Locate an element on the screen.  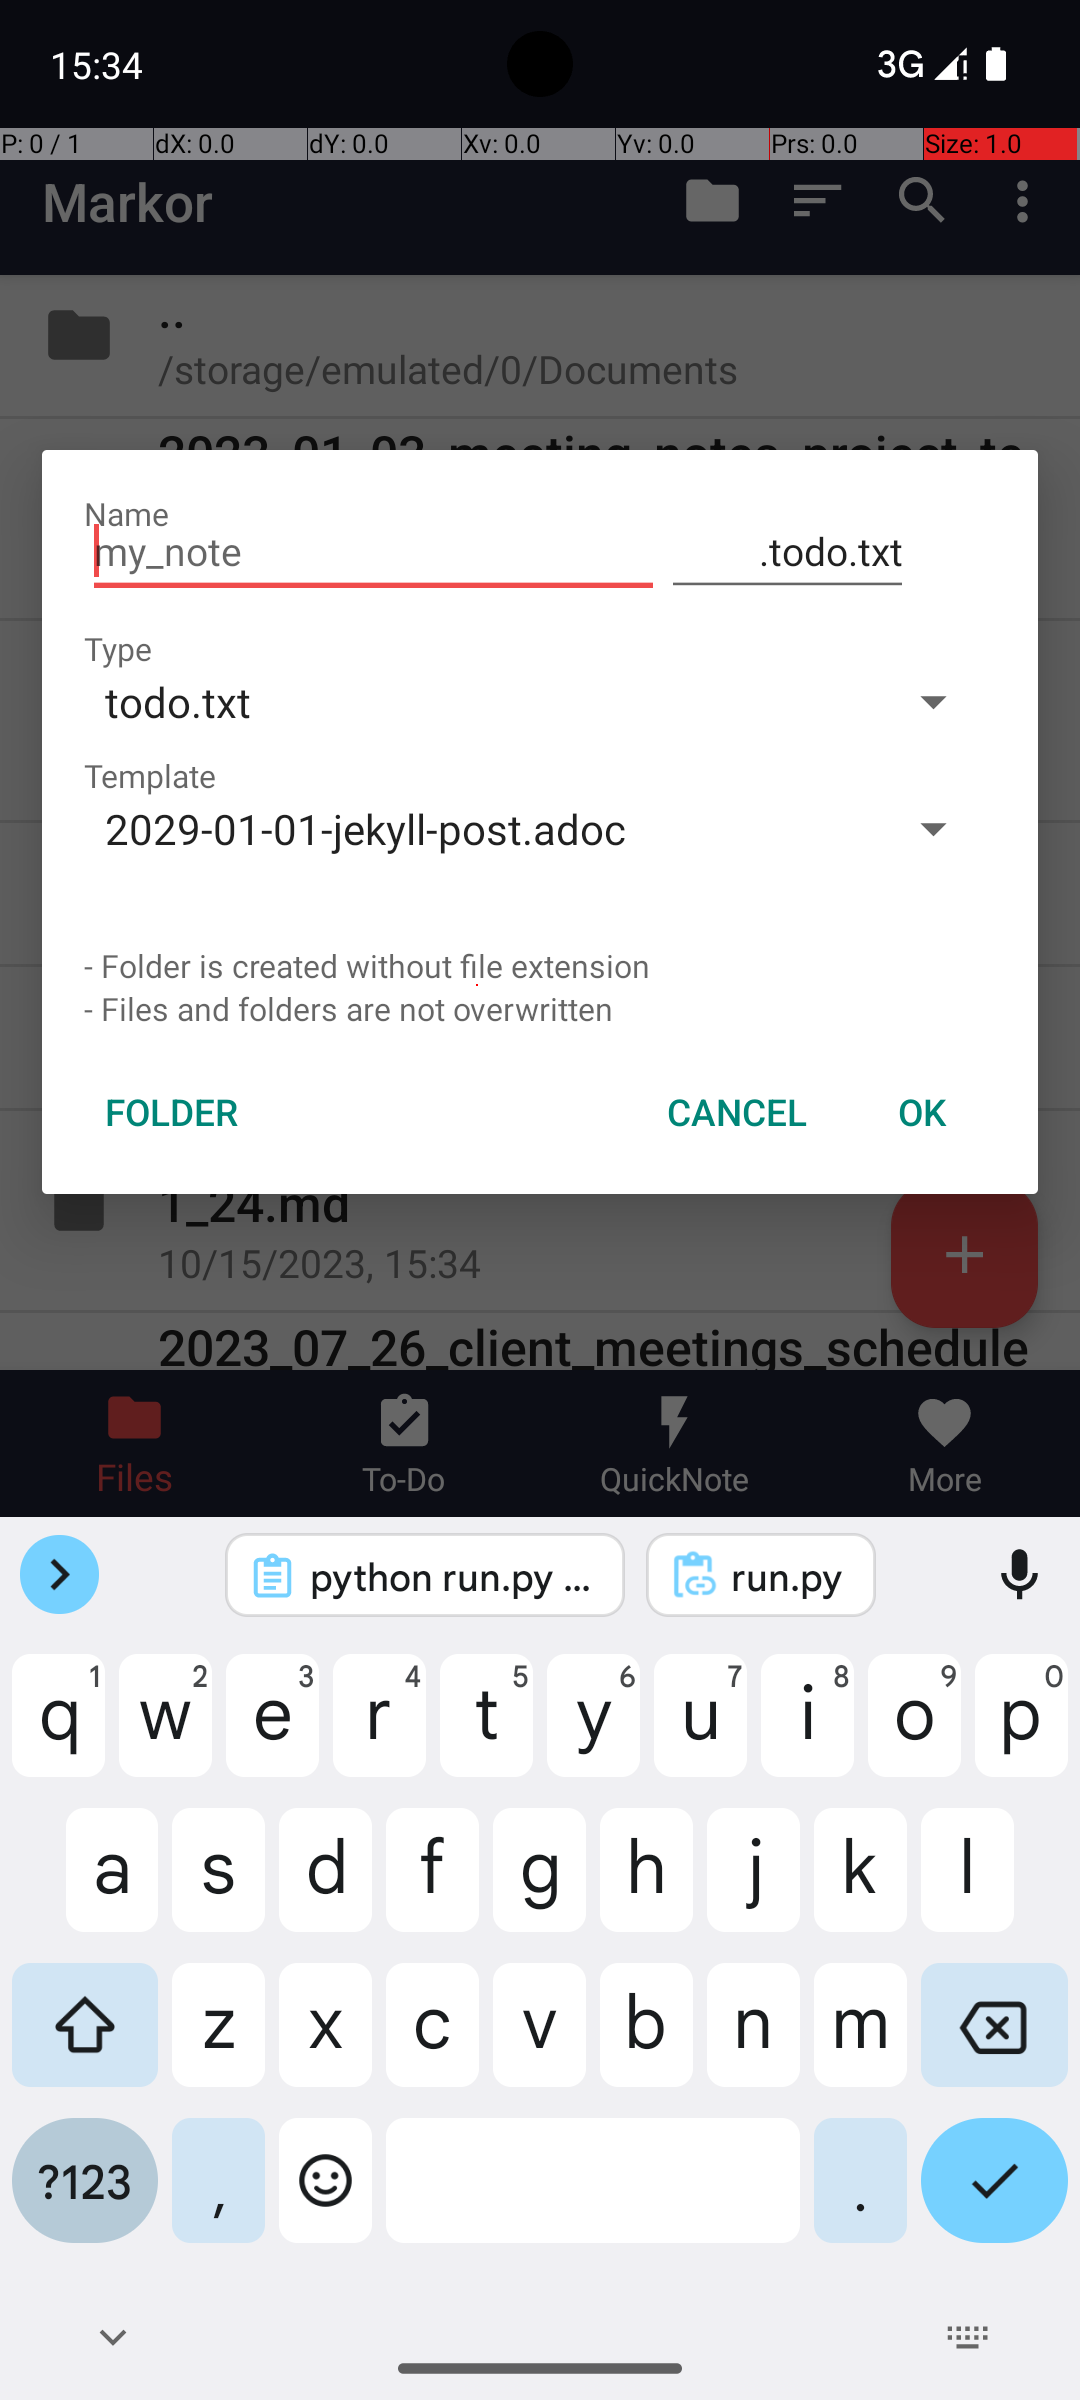
.todo.txt is located at coordinates (788, 552).